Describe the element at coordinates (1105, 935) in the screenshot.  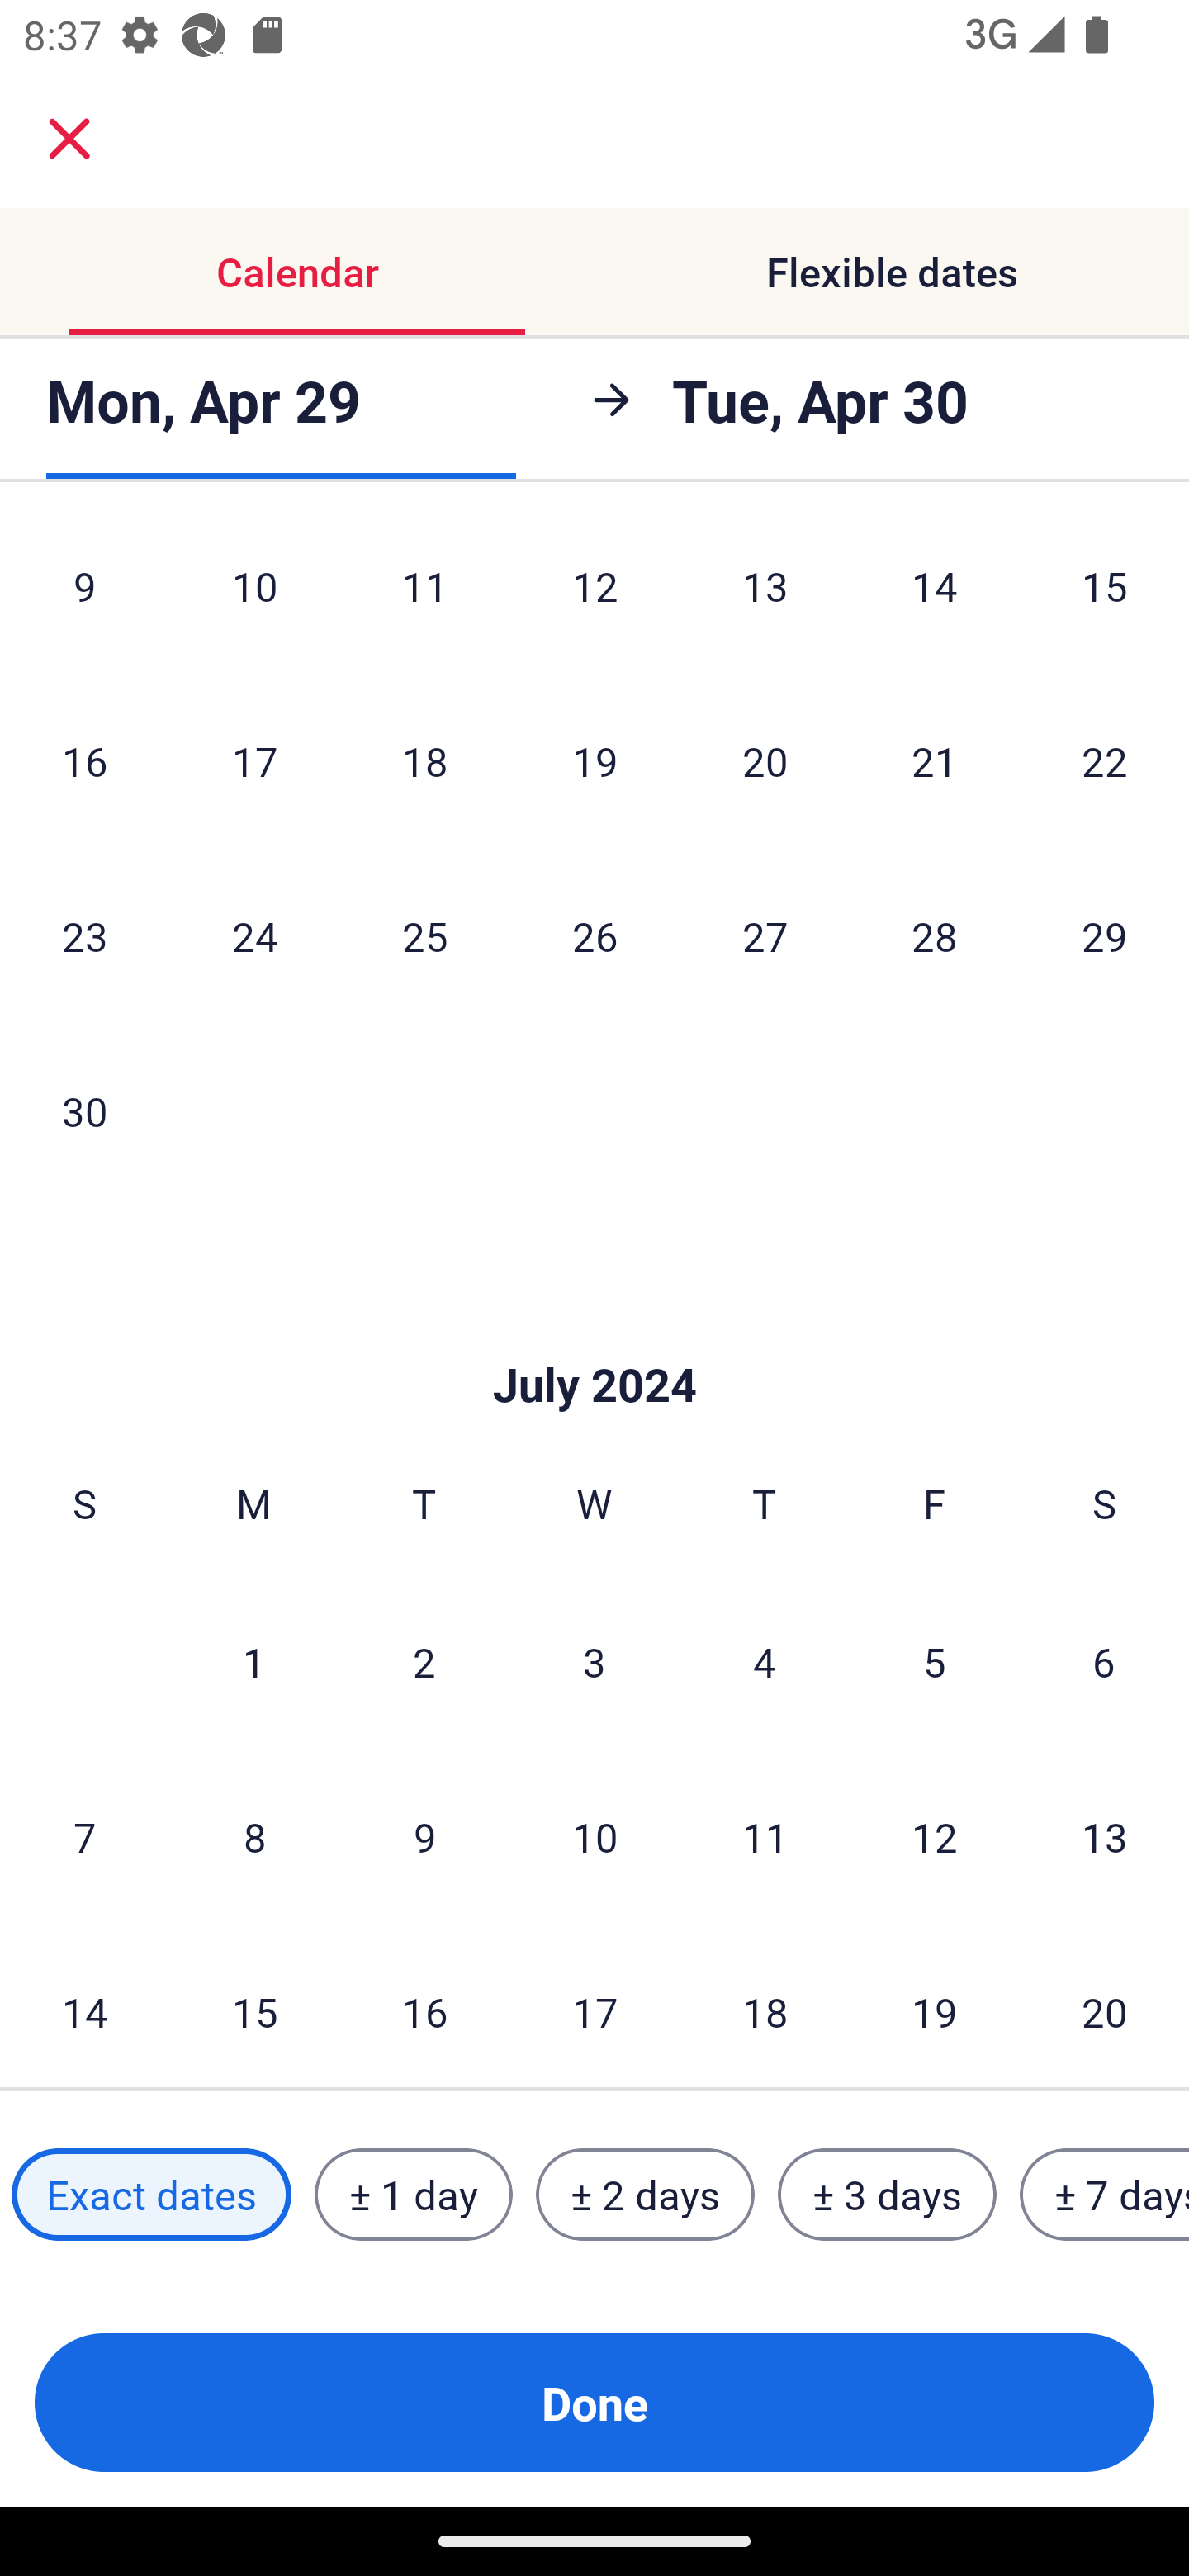
I see `29 Saturday, June 29, 2024` at that location.